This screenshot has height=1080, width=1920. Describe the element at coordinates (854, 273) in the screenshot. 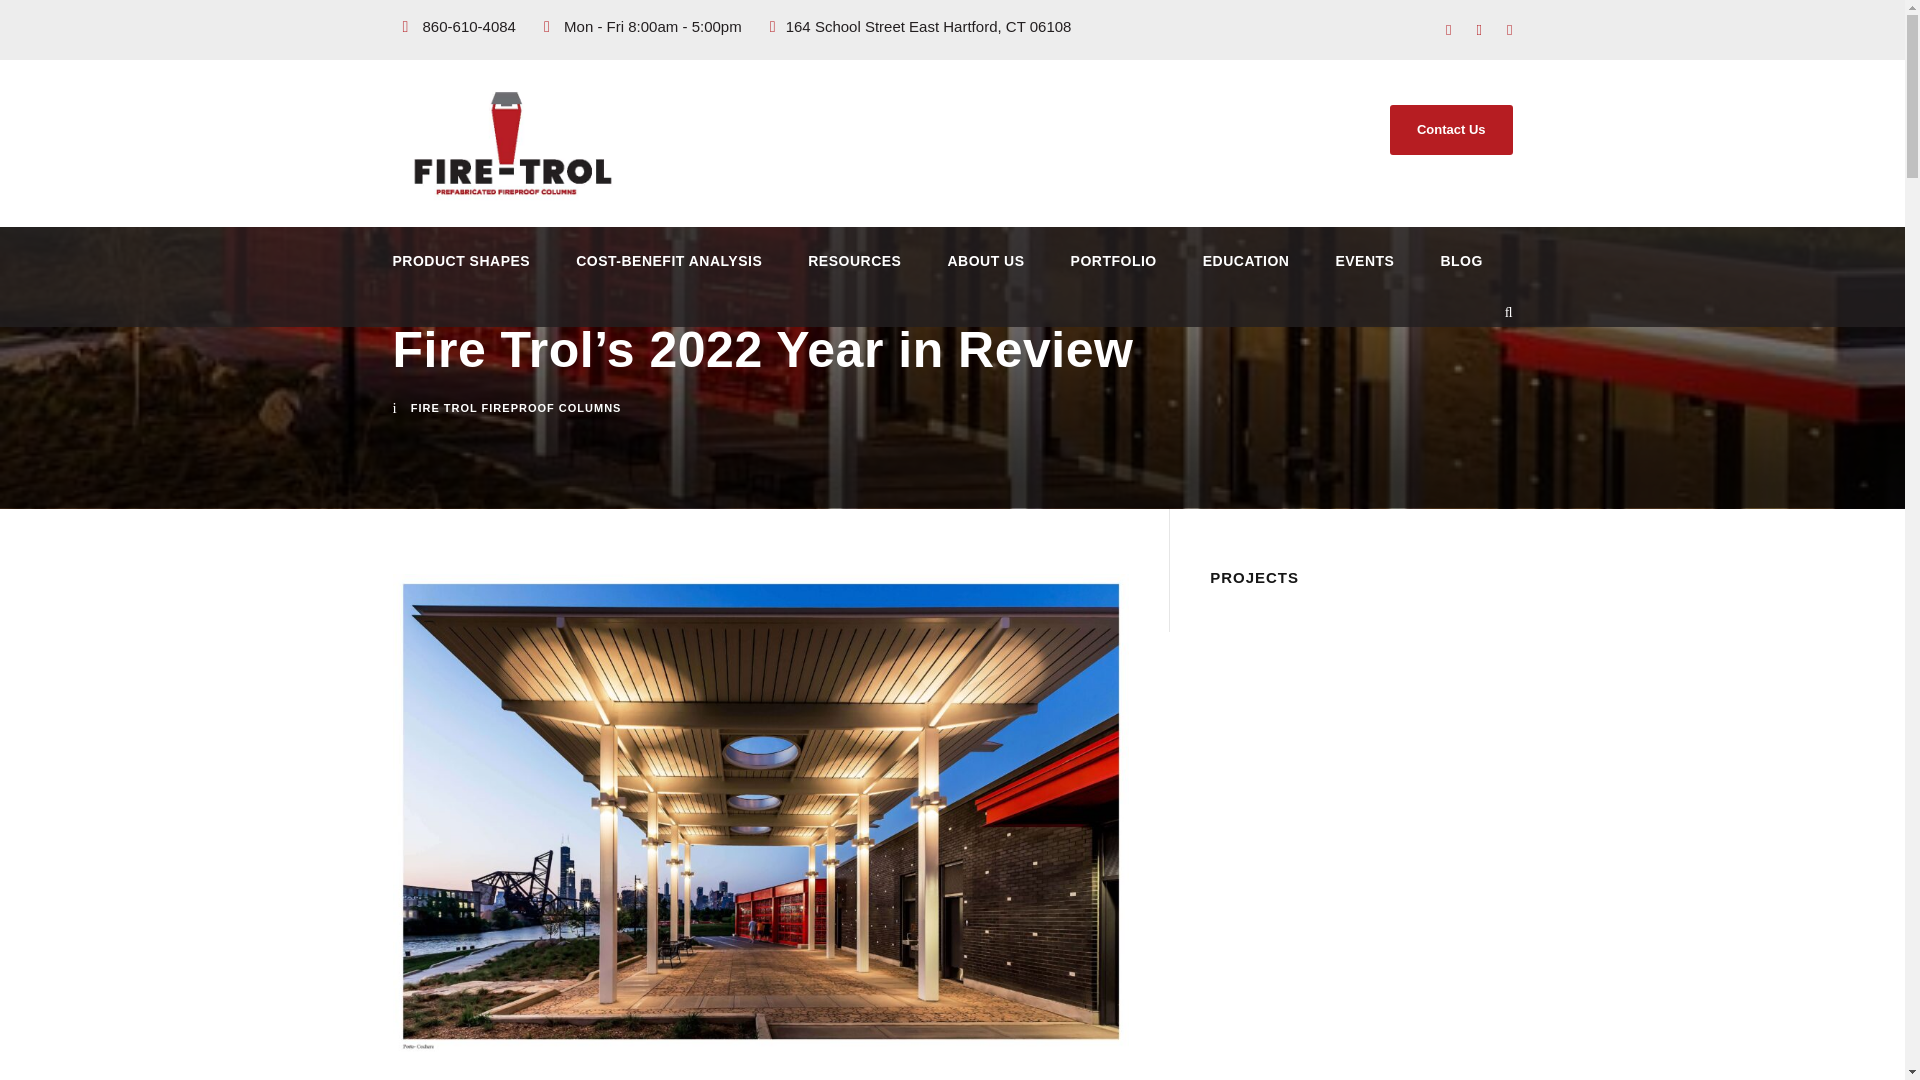

I see `RESOURCES` at that location.